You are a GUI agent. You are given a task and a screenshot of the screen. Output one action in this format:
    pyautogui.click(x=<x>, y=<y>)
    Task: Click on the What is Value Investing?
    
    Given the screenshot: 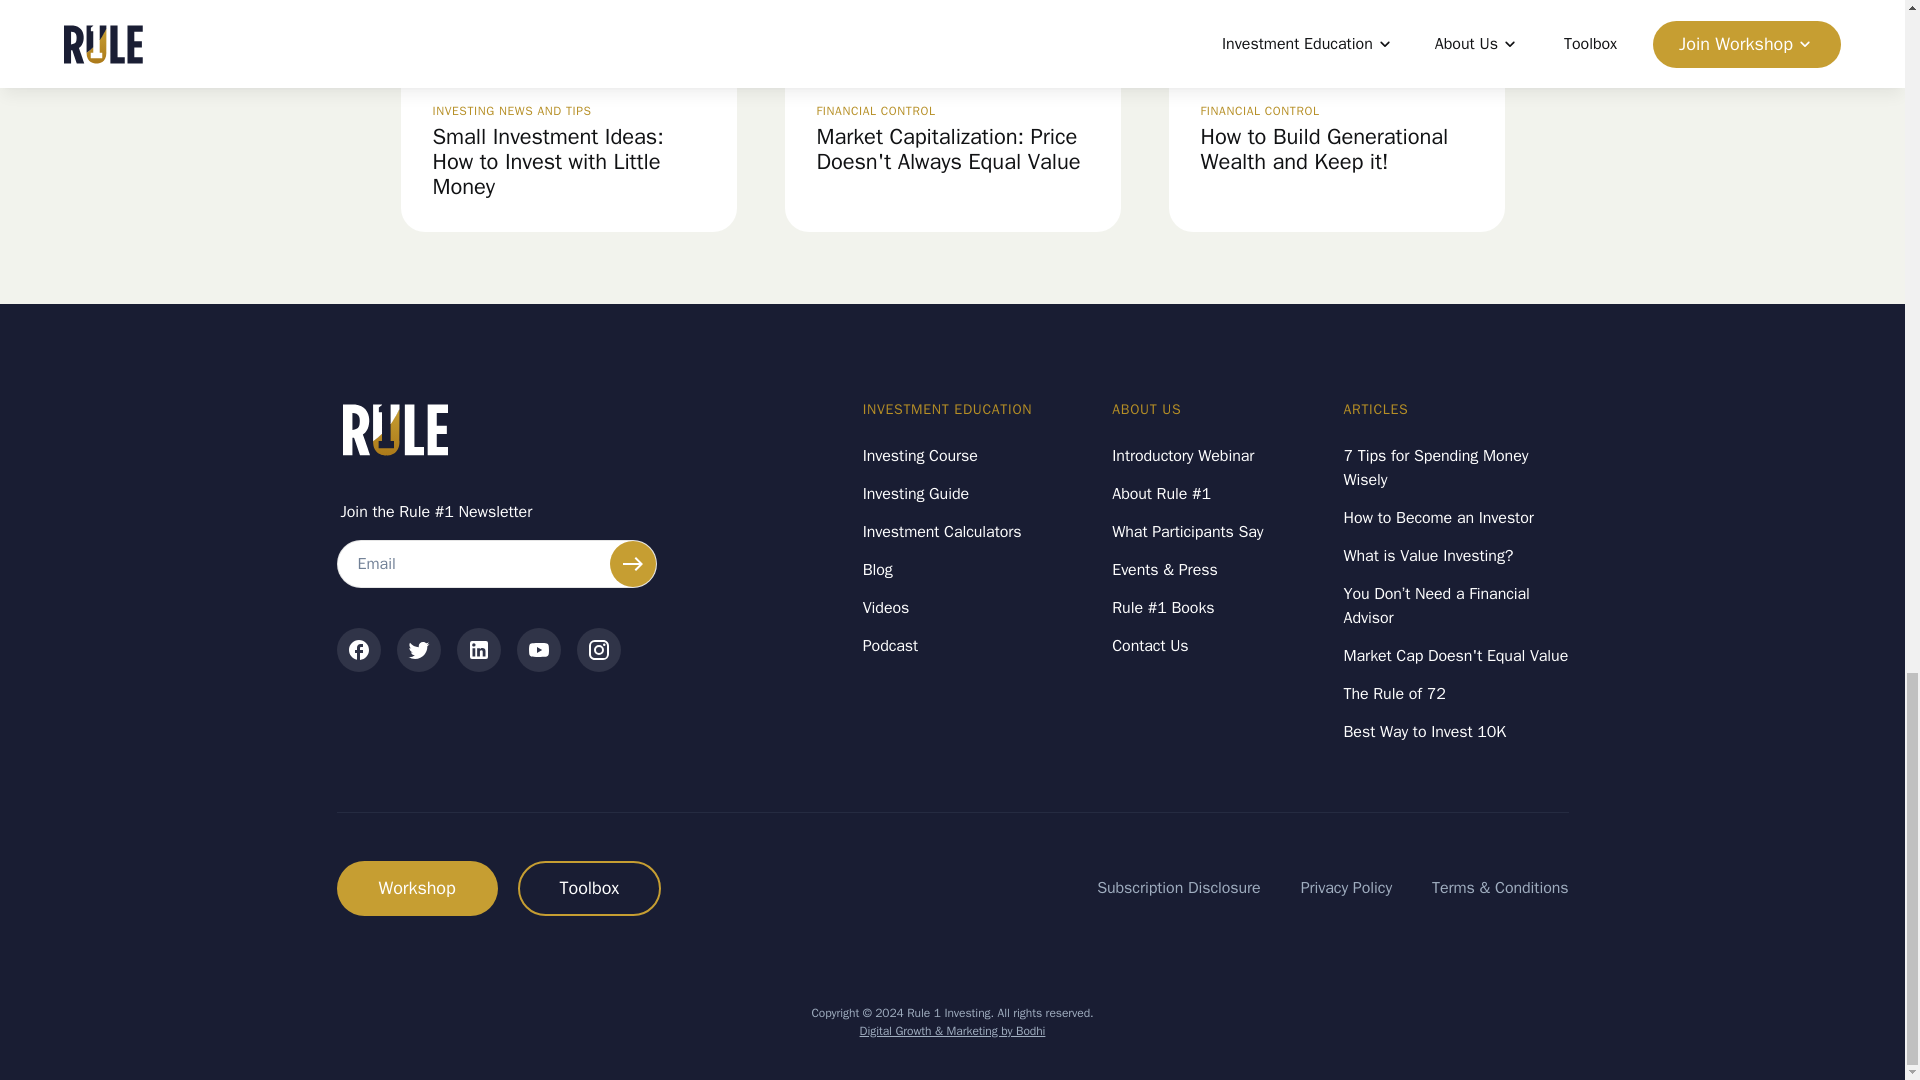 What is the action you would take?
    pyautogui.click(x=1429, y=556)
    